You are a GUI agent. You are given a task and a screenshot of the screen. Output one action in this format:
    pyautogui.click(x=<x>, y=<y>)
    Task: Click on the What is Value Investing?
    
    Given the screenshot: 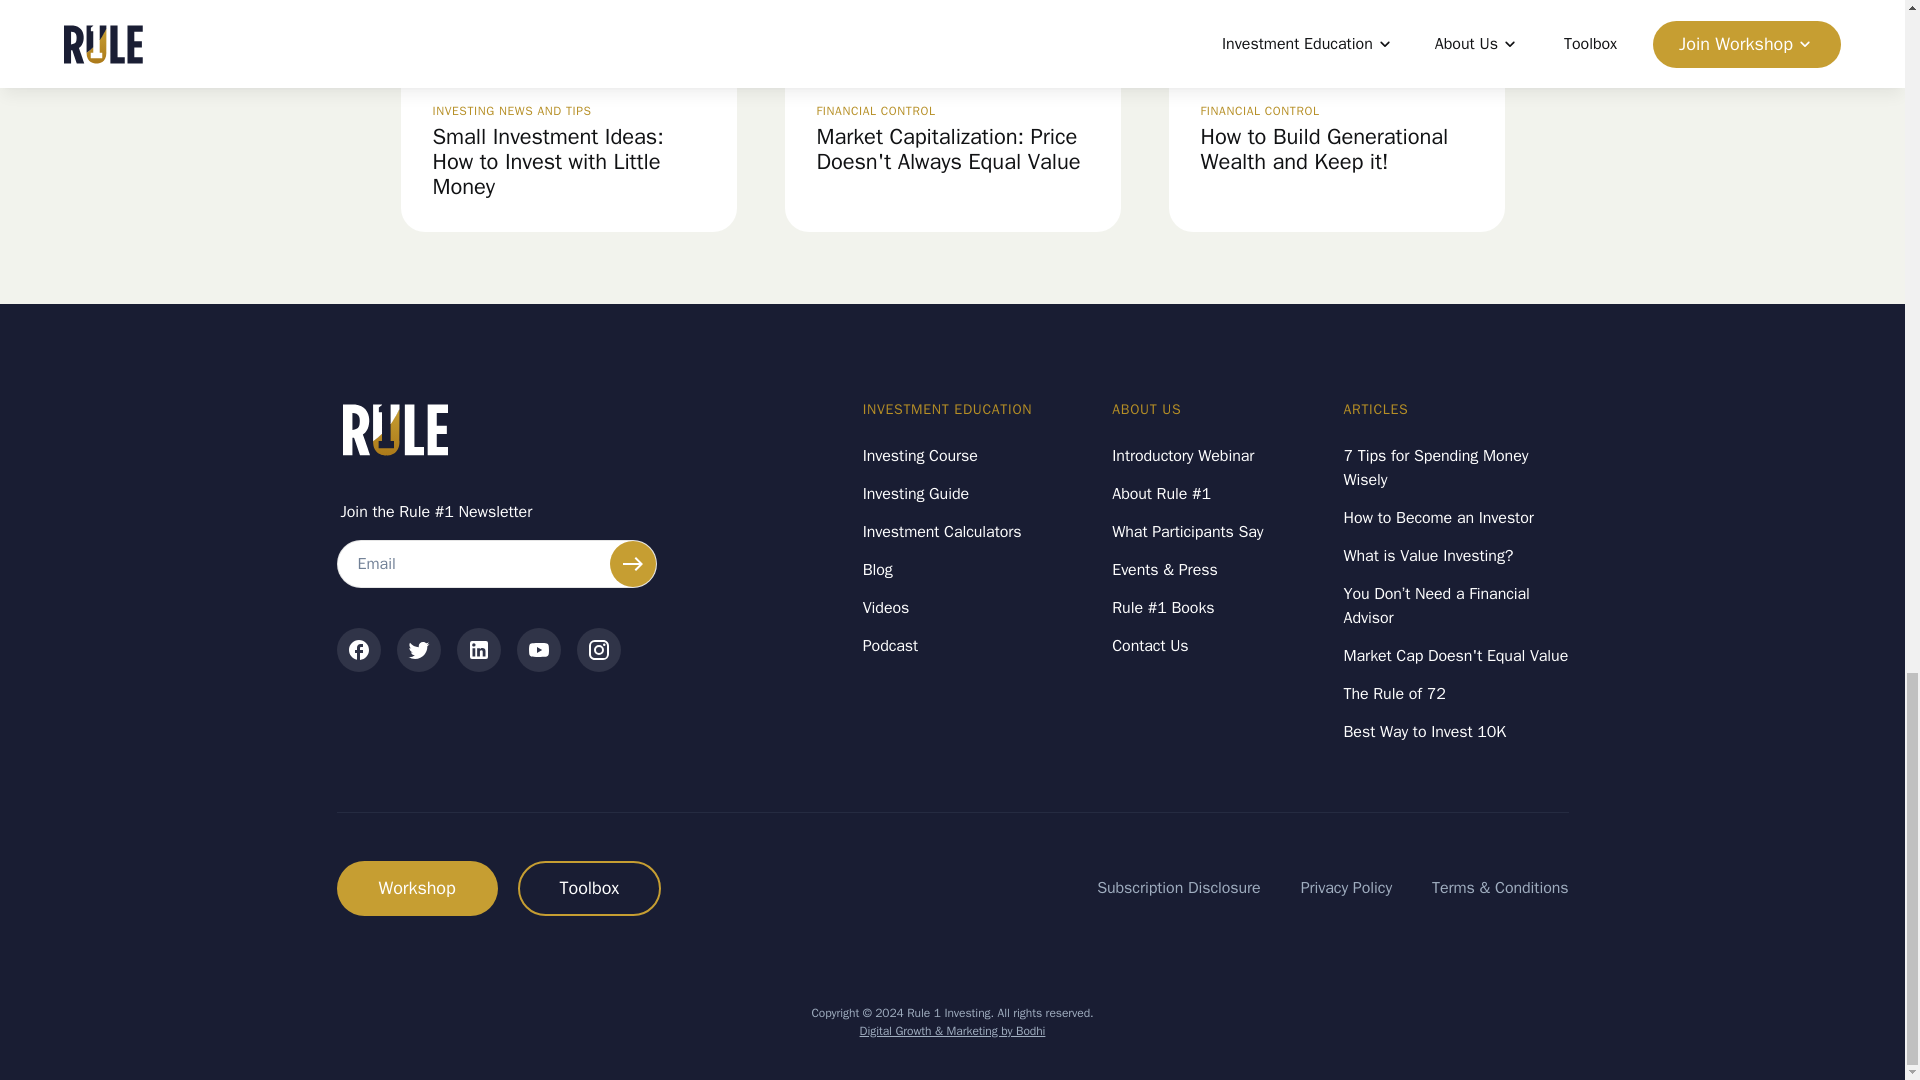 What is the action you would take?
    pyautogui.click(x=1429, y=556)
    